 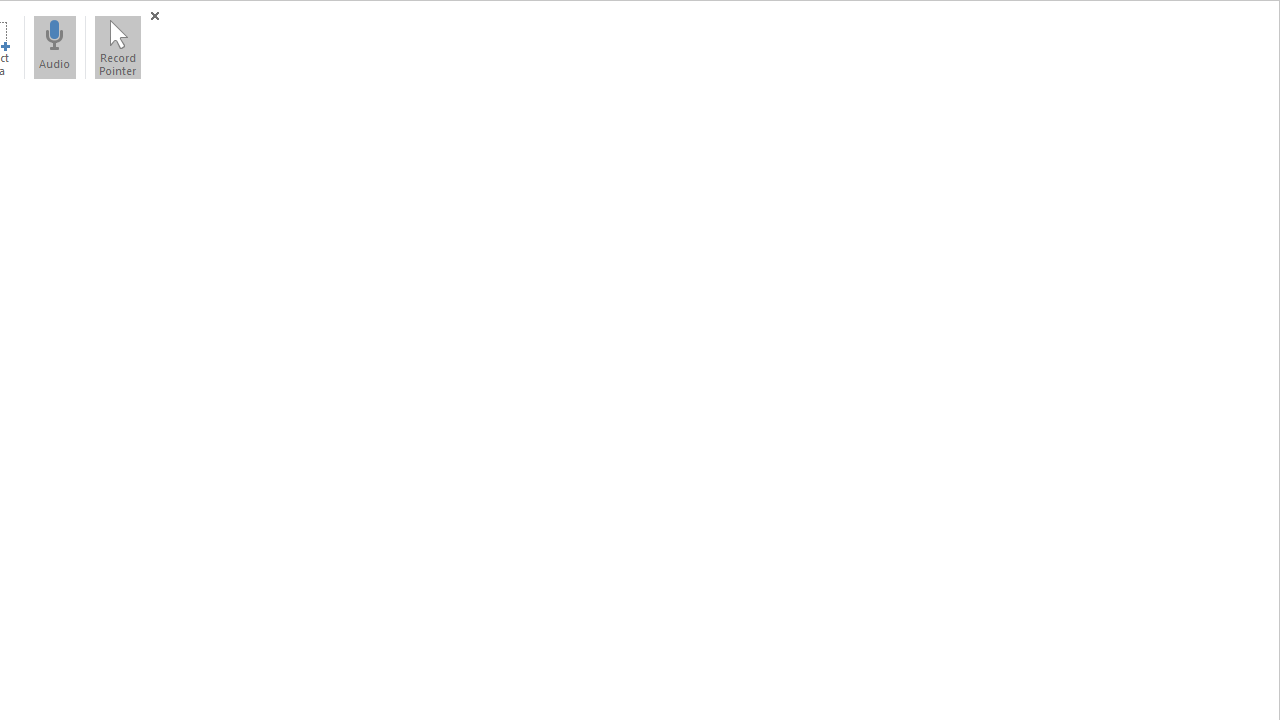 I want to click on Close (Windows logo key+Shift+Q), so click(x=154, y=16).